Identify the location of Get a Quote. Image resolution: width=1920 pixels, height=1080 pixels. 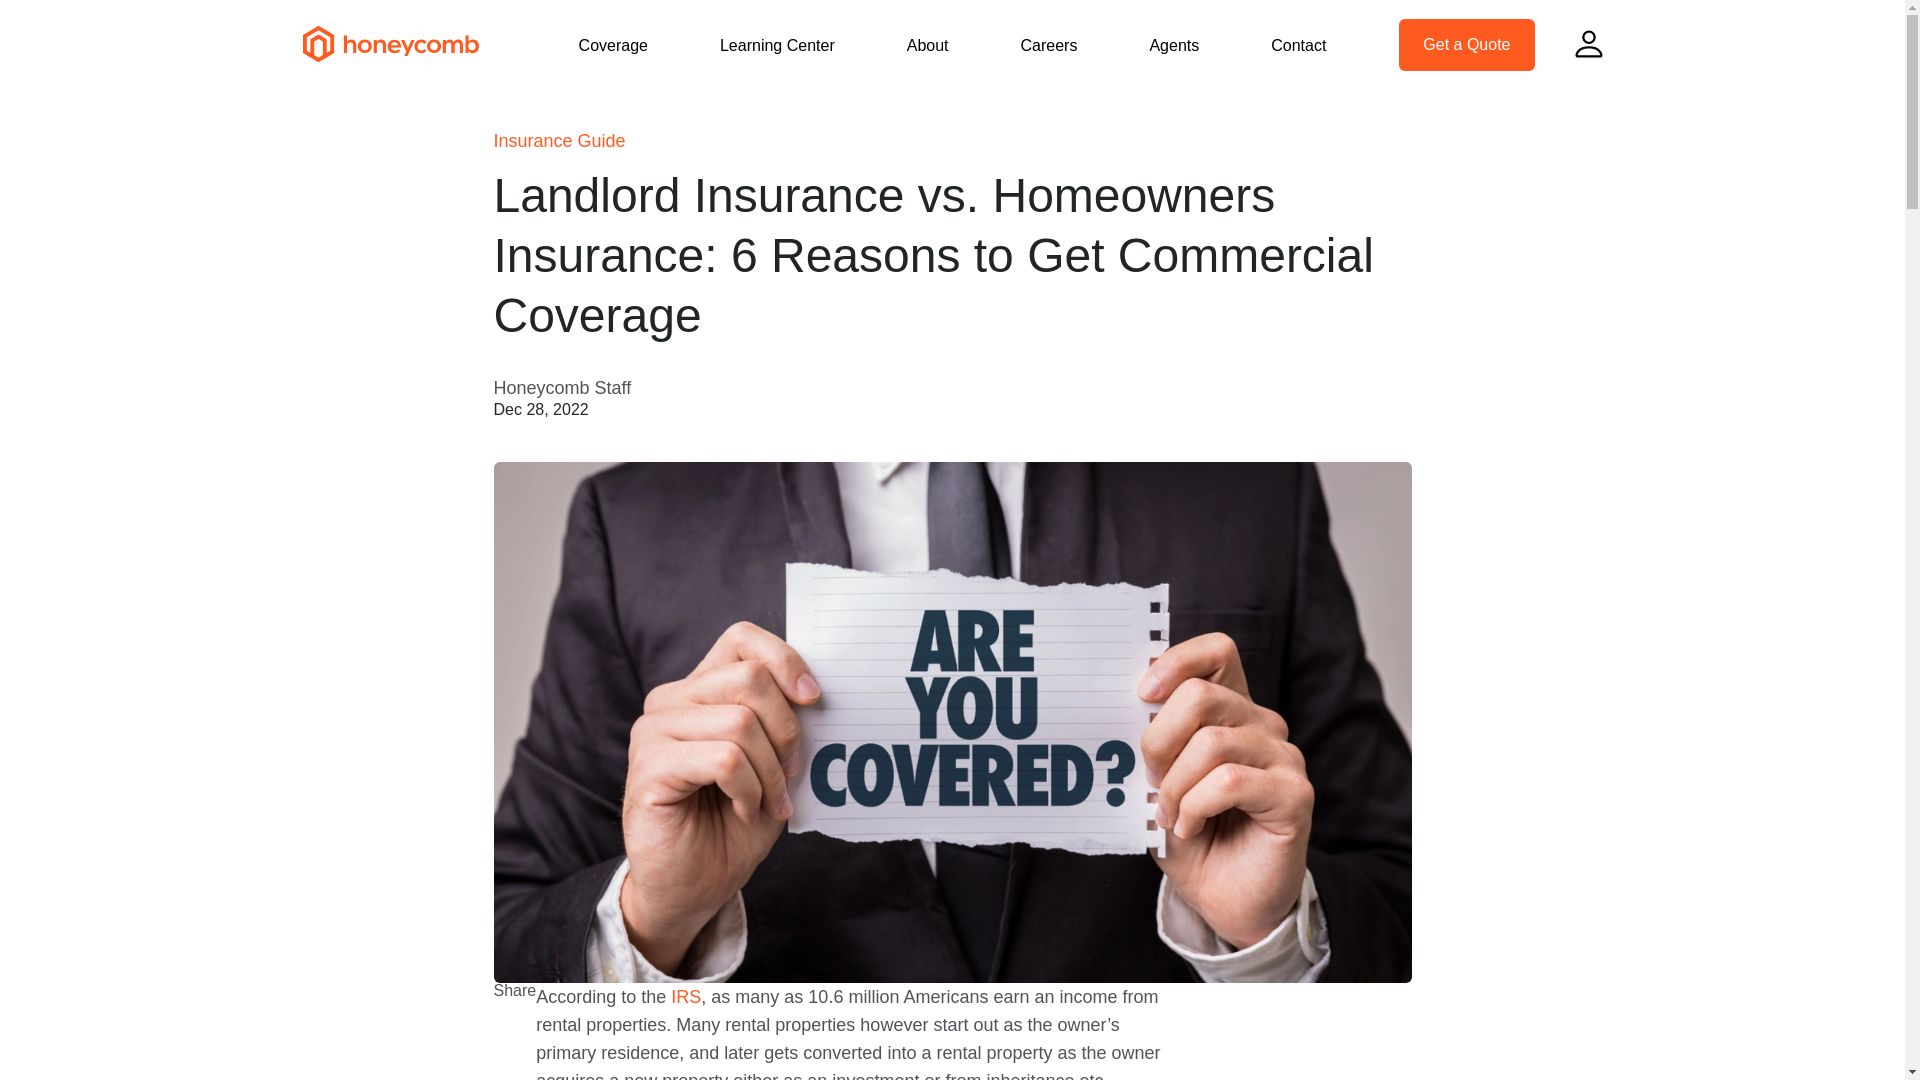
(1466, 45).